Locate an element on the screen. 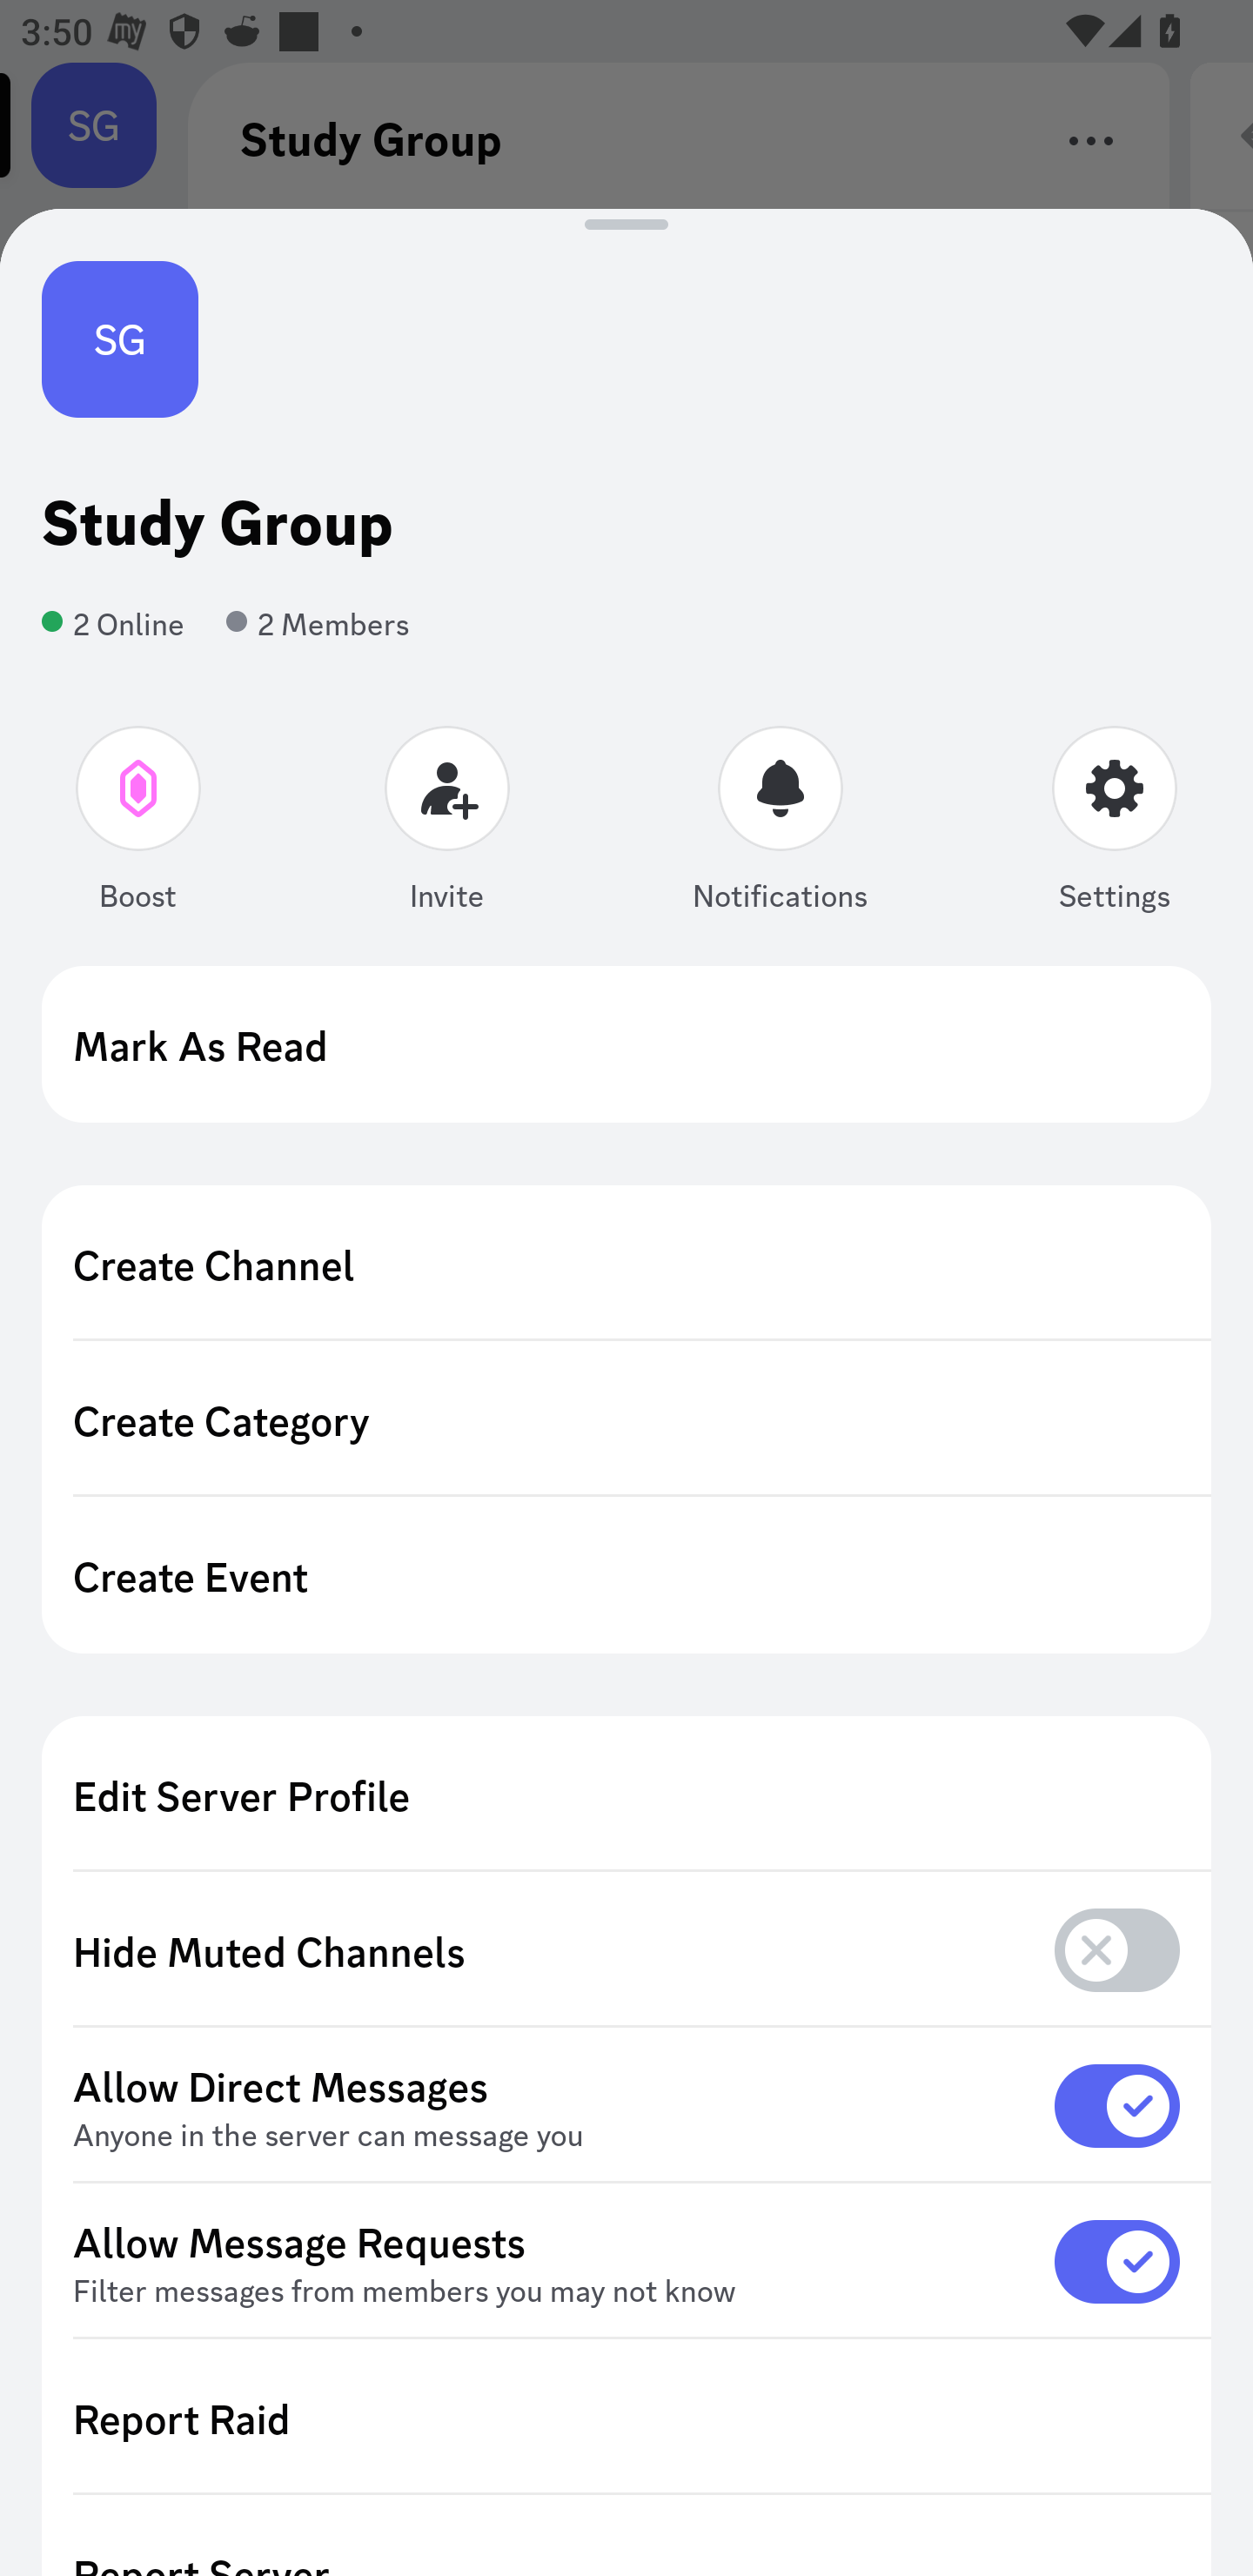  Edit Server Profile is located at coordinates (626, 1794).